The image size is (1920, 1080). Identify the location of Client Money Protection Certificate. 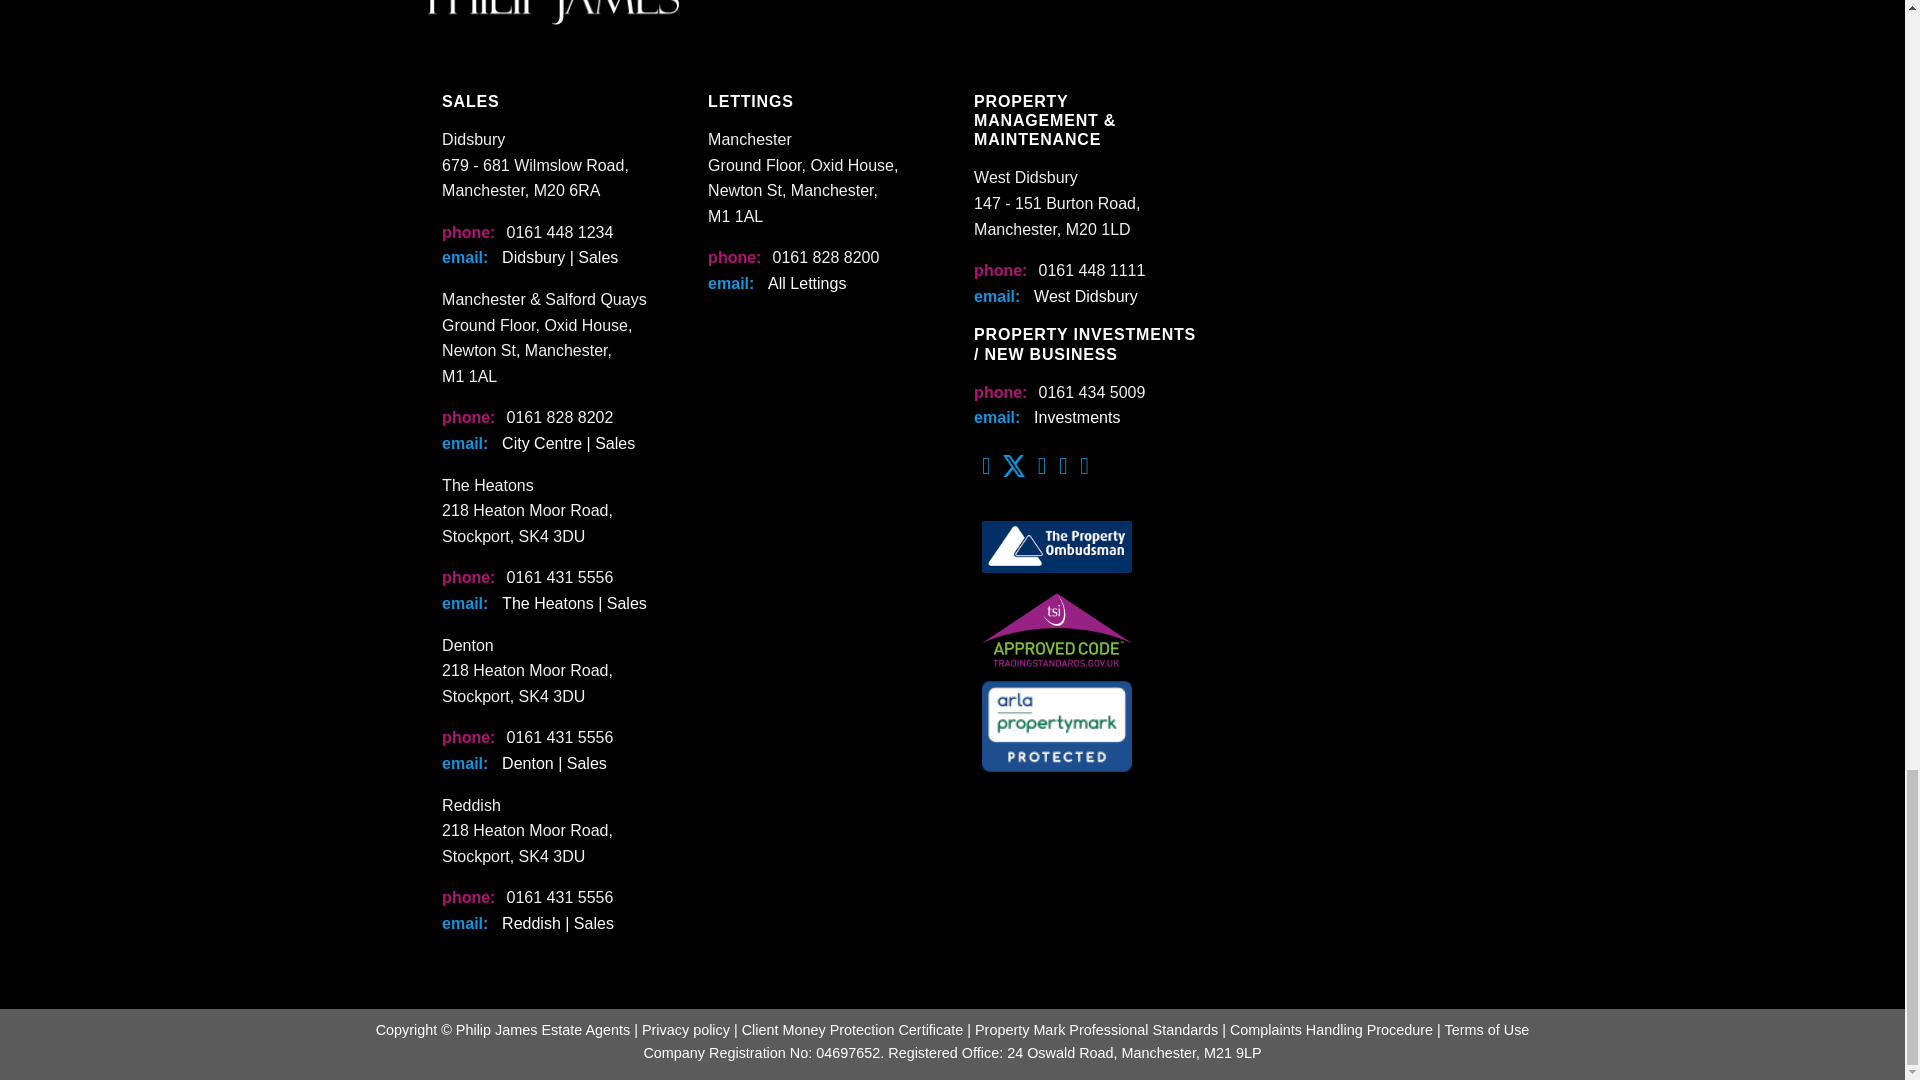
(852, 1029).